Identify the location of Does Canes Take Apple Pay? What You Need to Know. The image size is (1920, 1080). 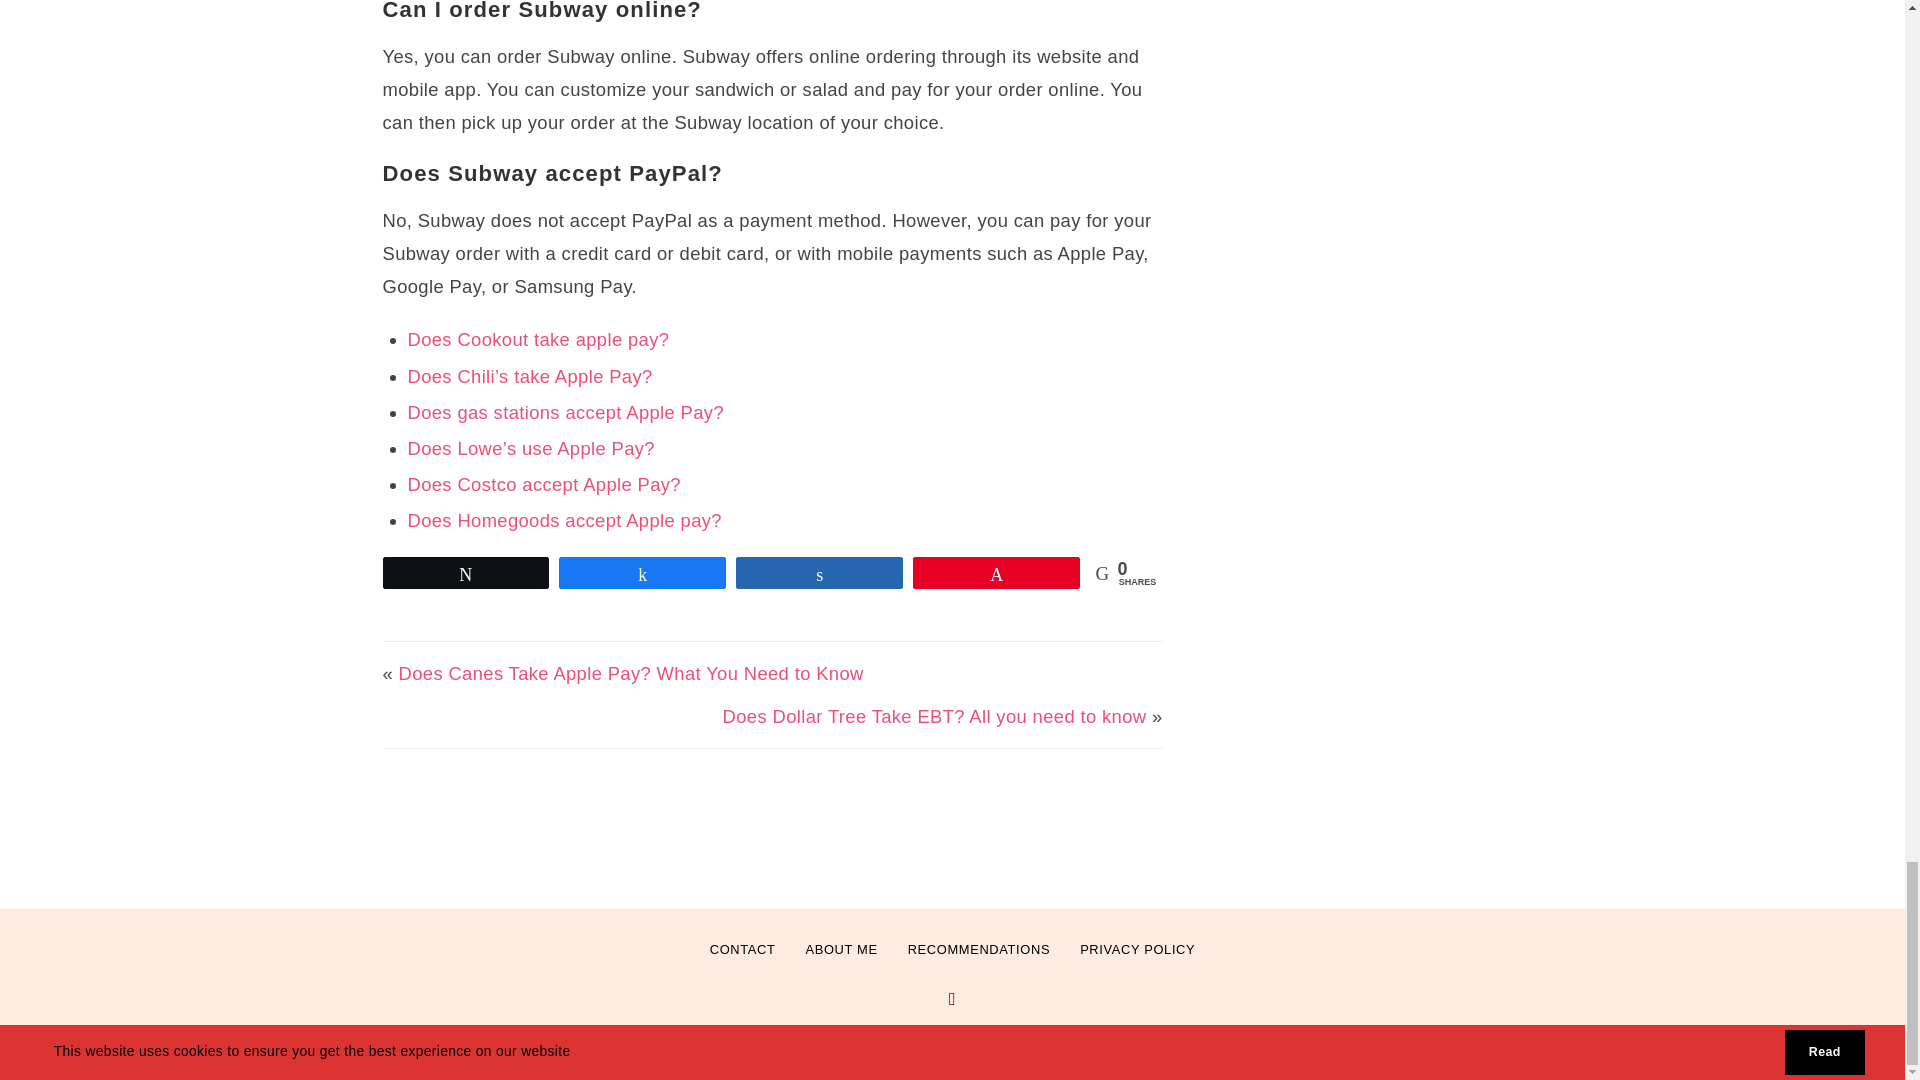
(632, 673).